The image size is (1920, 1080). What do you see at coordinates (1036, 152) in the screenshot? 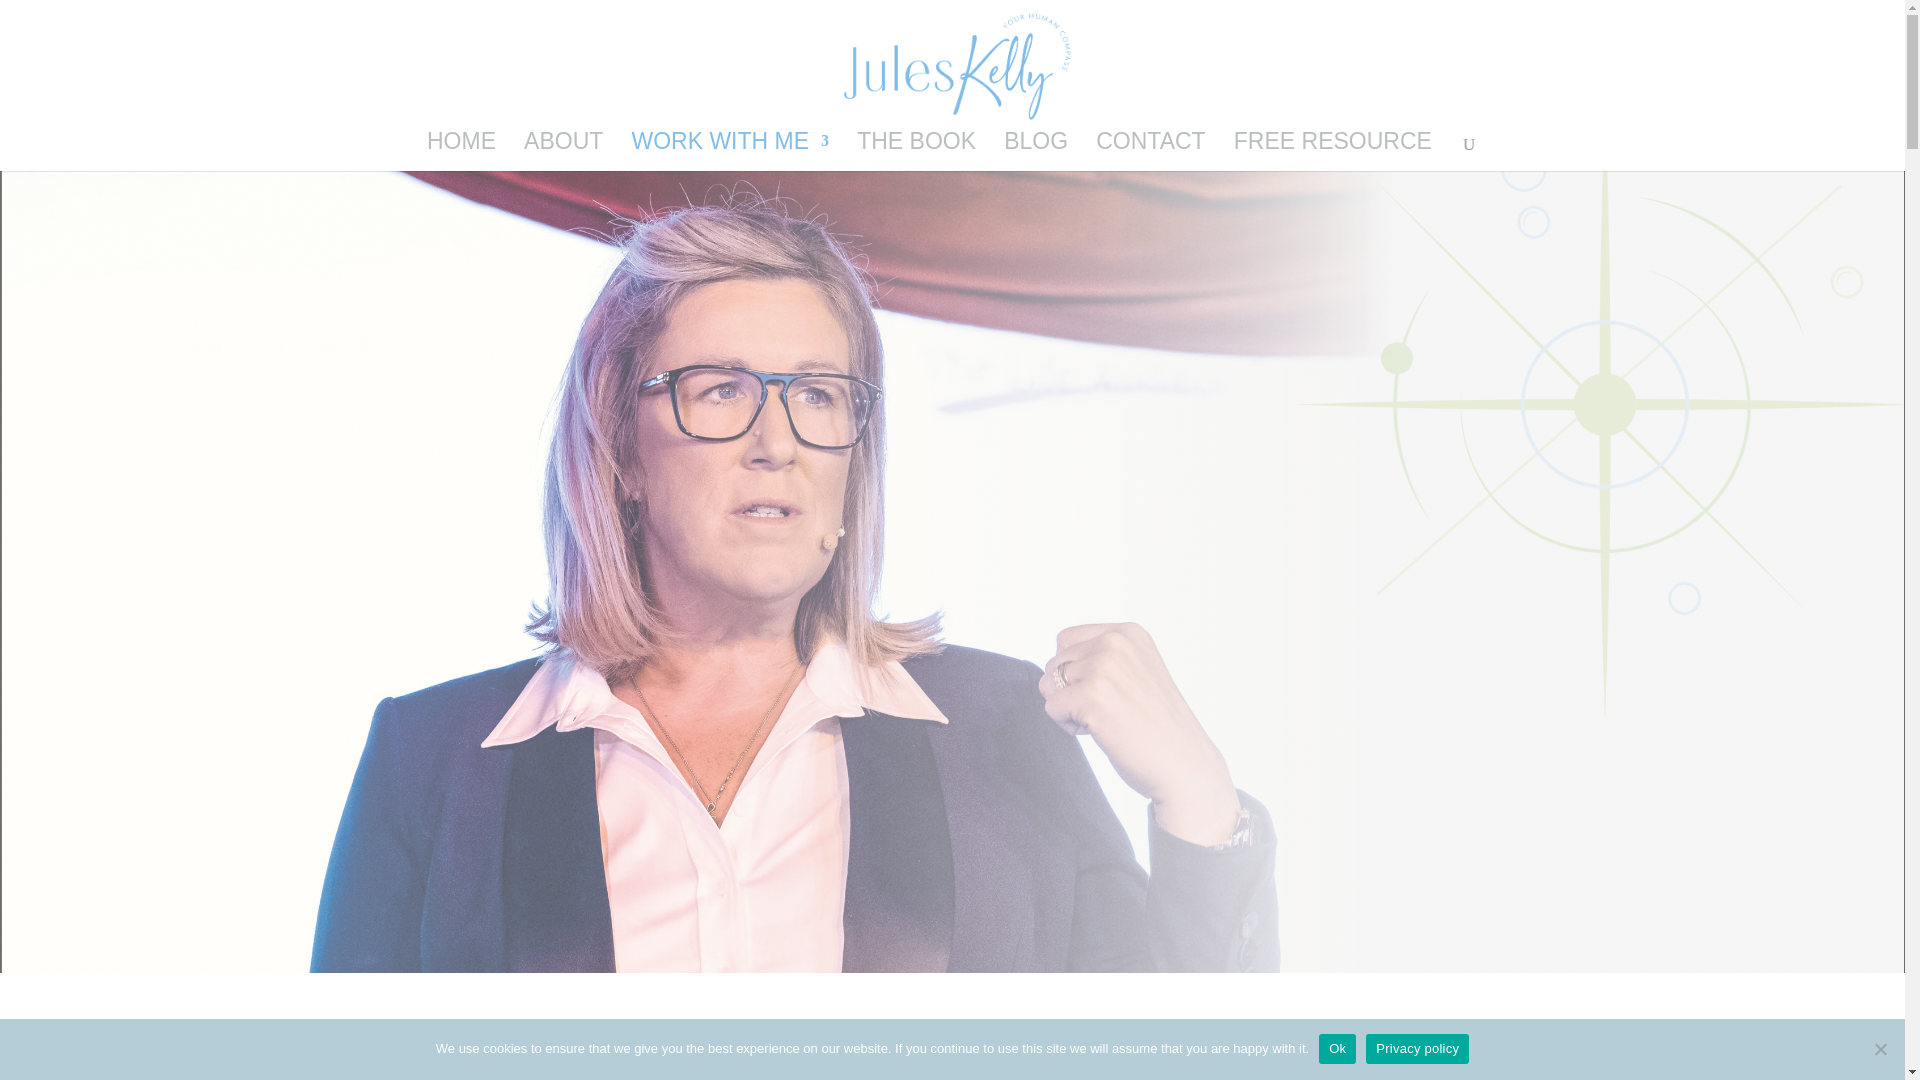
I see `BLOG` at bounding box center [1036, 152].